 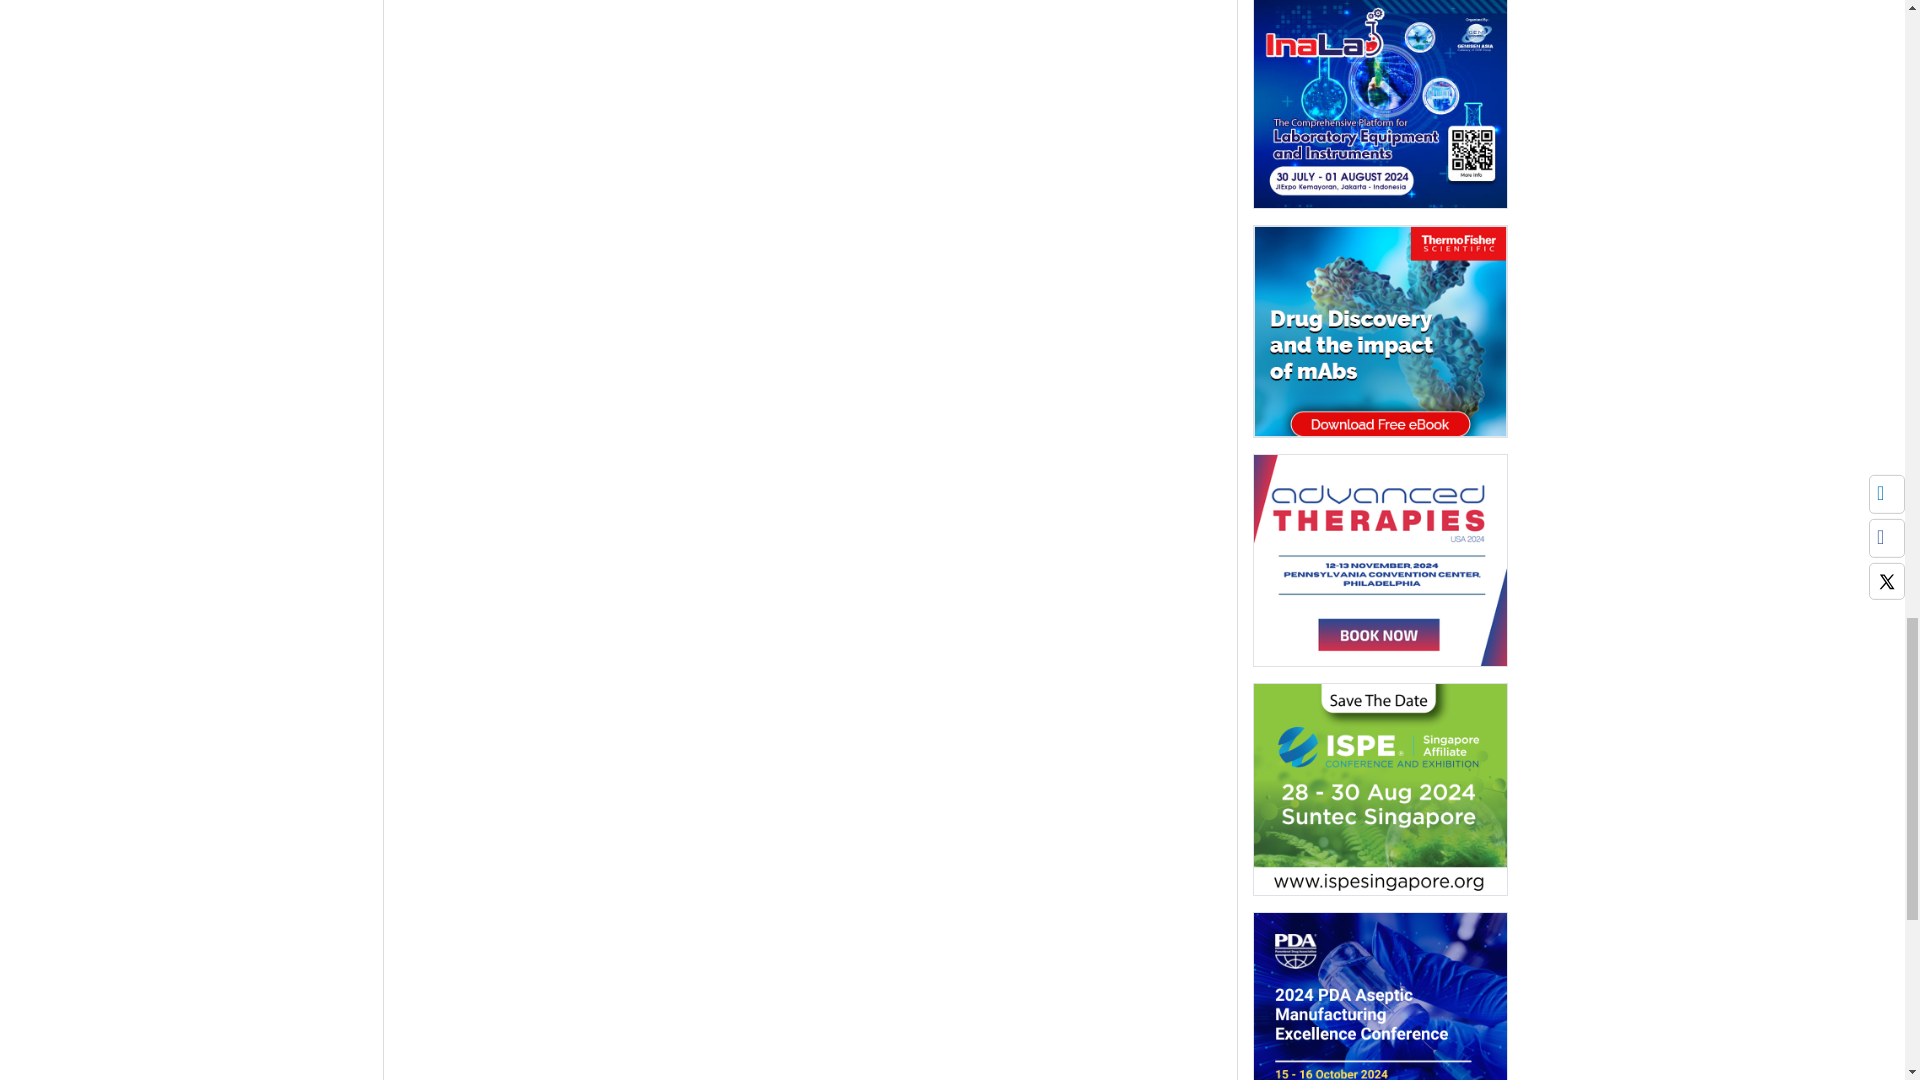 What do you see at coordinates (1379, 331) in the screenshot?
I see `Thermo Fisher - Drug Discovery and the impact of mAbs` at bounding box center [1379, 331].